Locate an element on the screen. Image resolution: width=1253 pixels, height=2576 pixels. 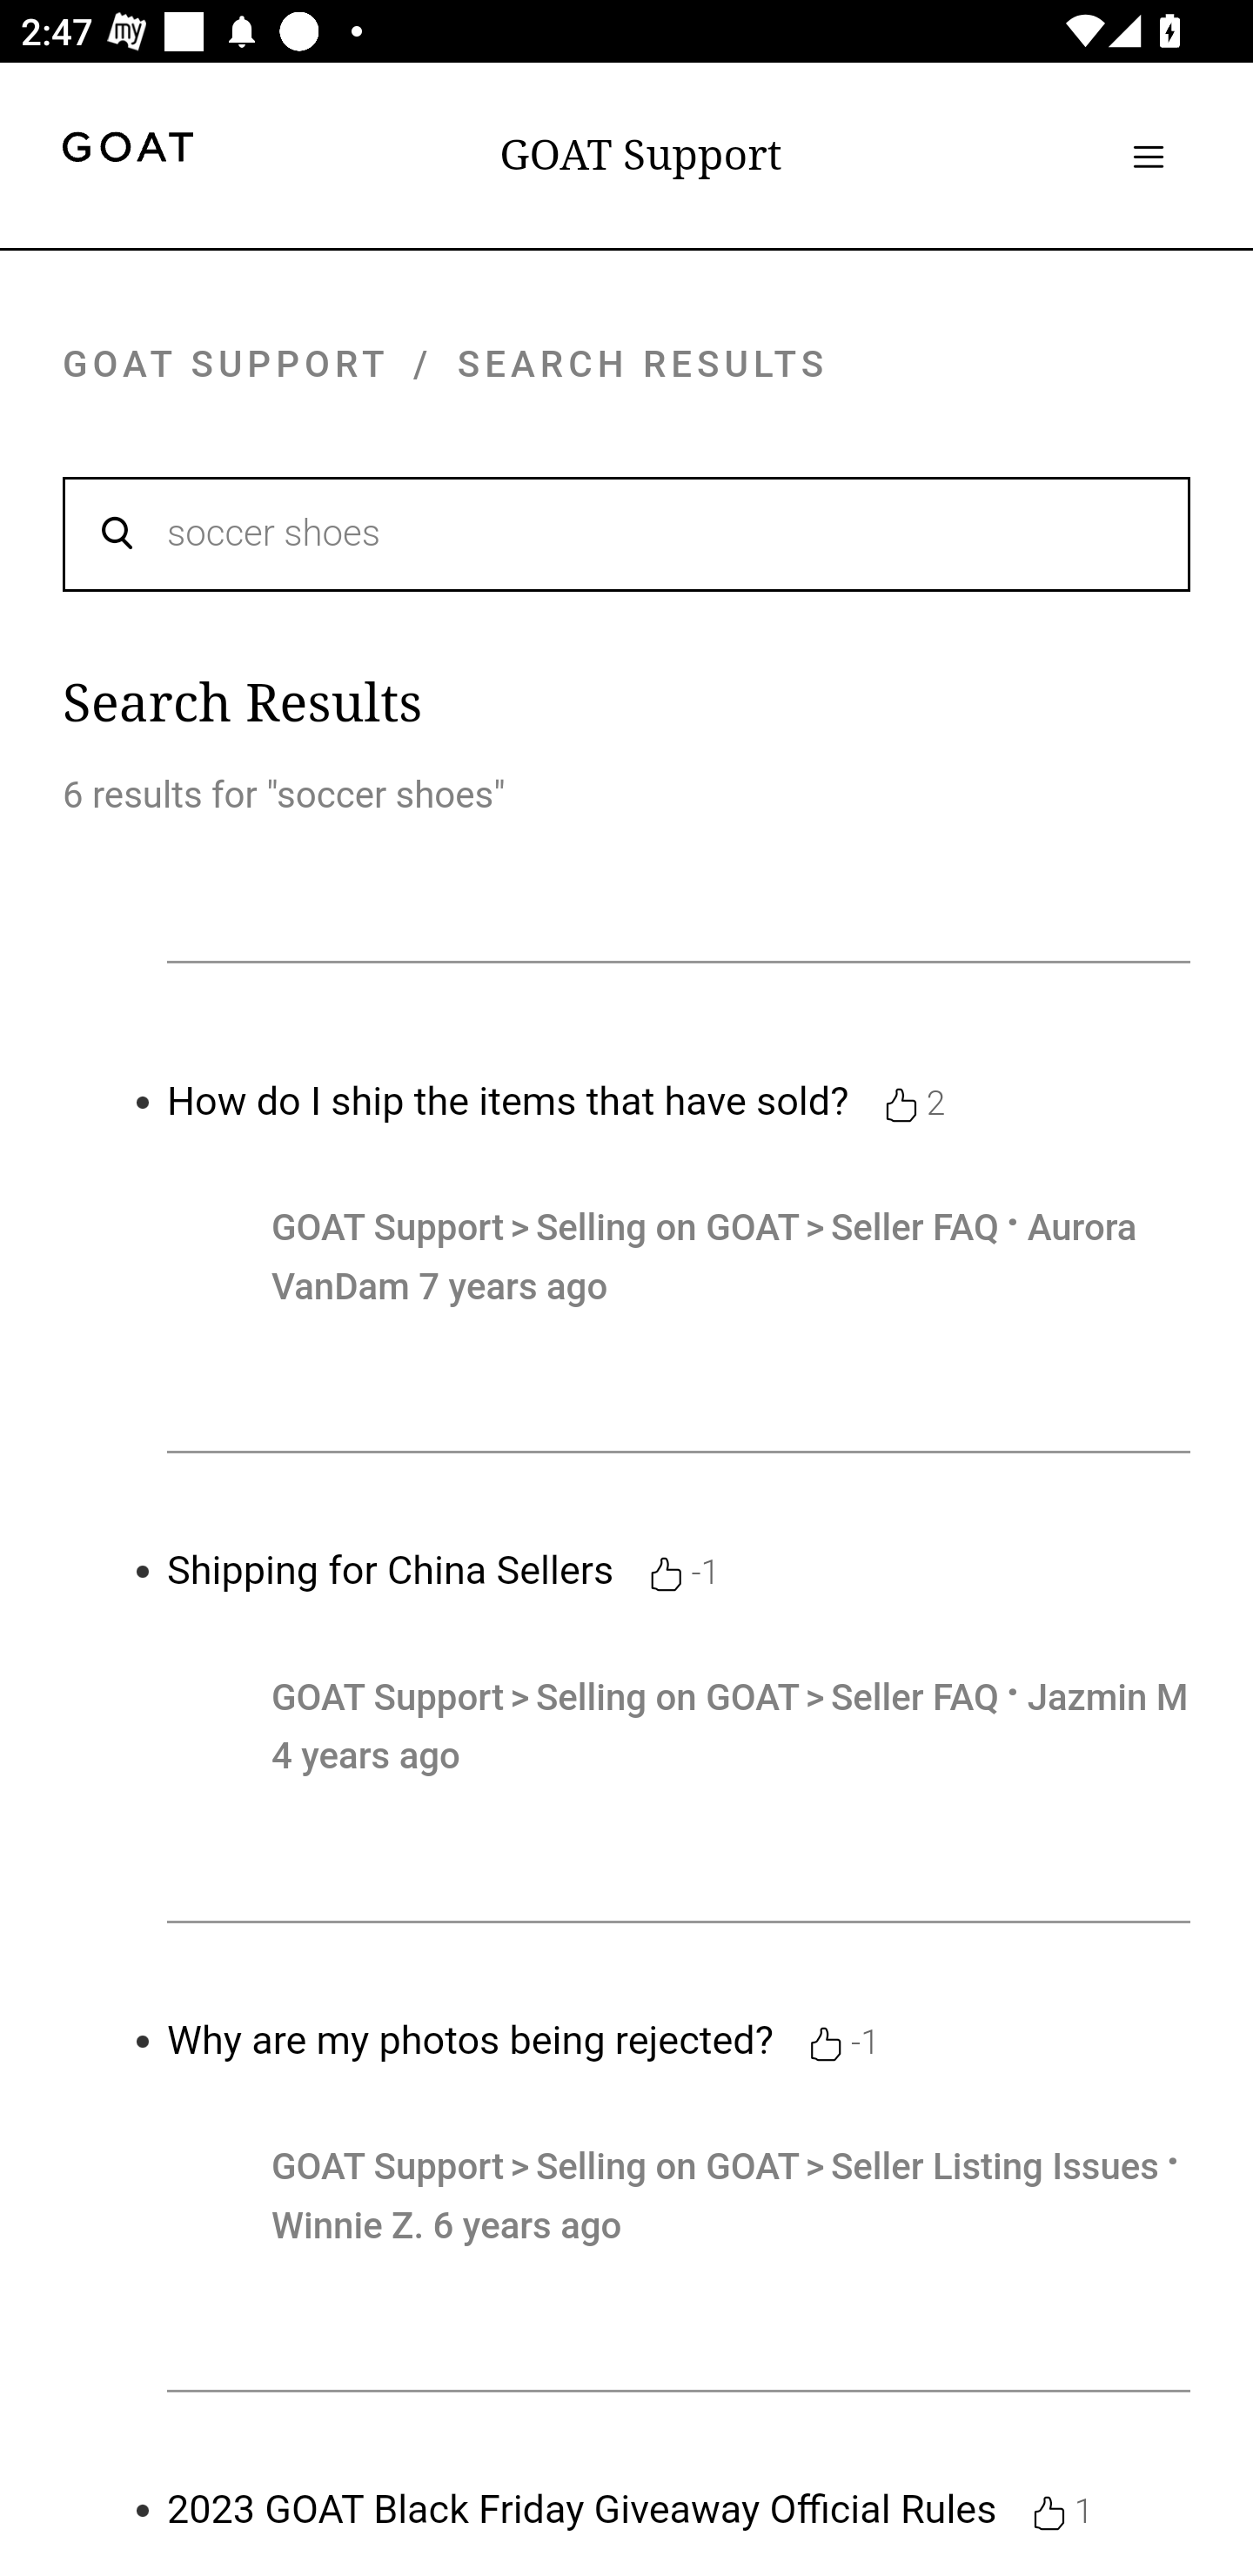
Shipping for China Sellers is located at coordinates (392, 1570).